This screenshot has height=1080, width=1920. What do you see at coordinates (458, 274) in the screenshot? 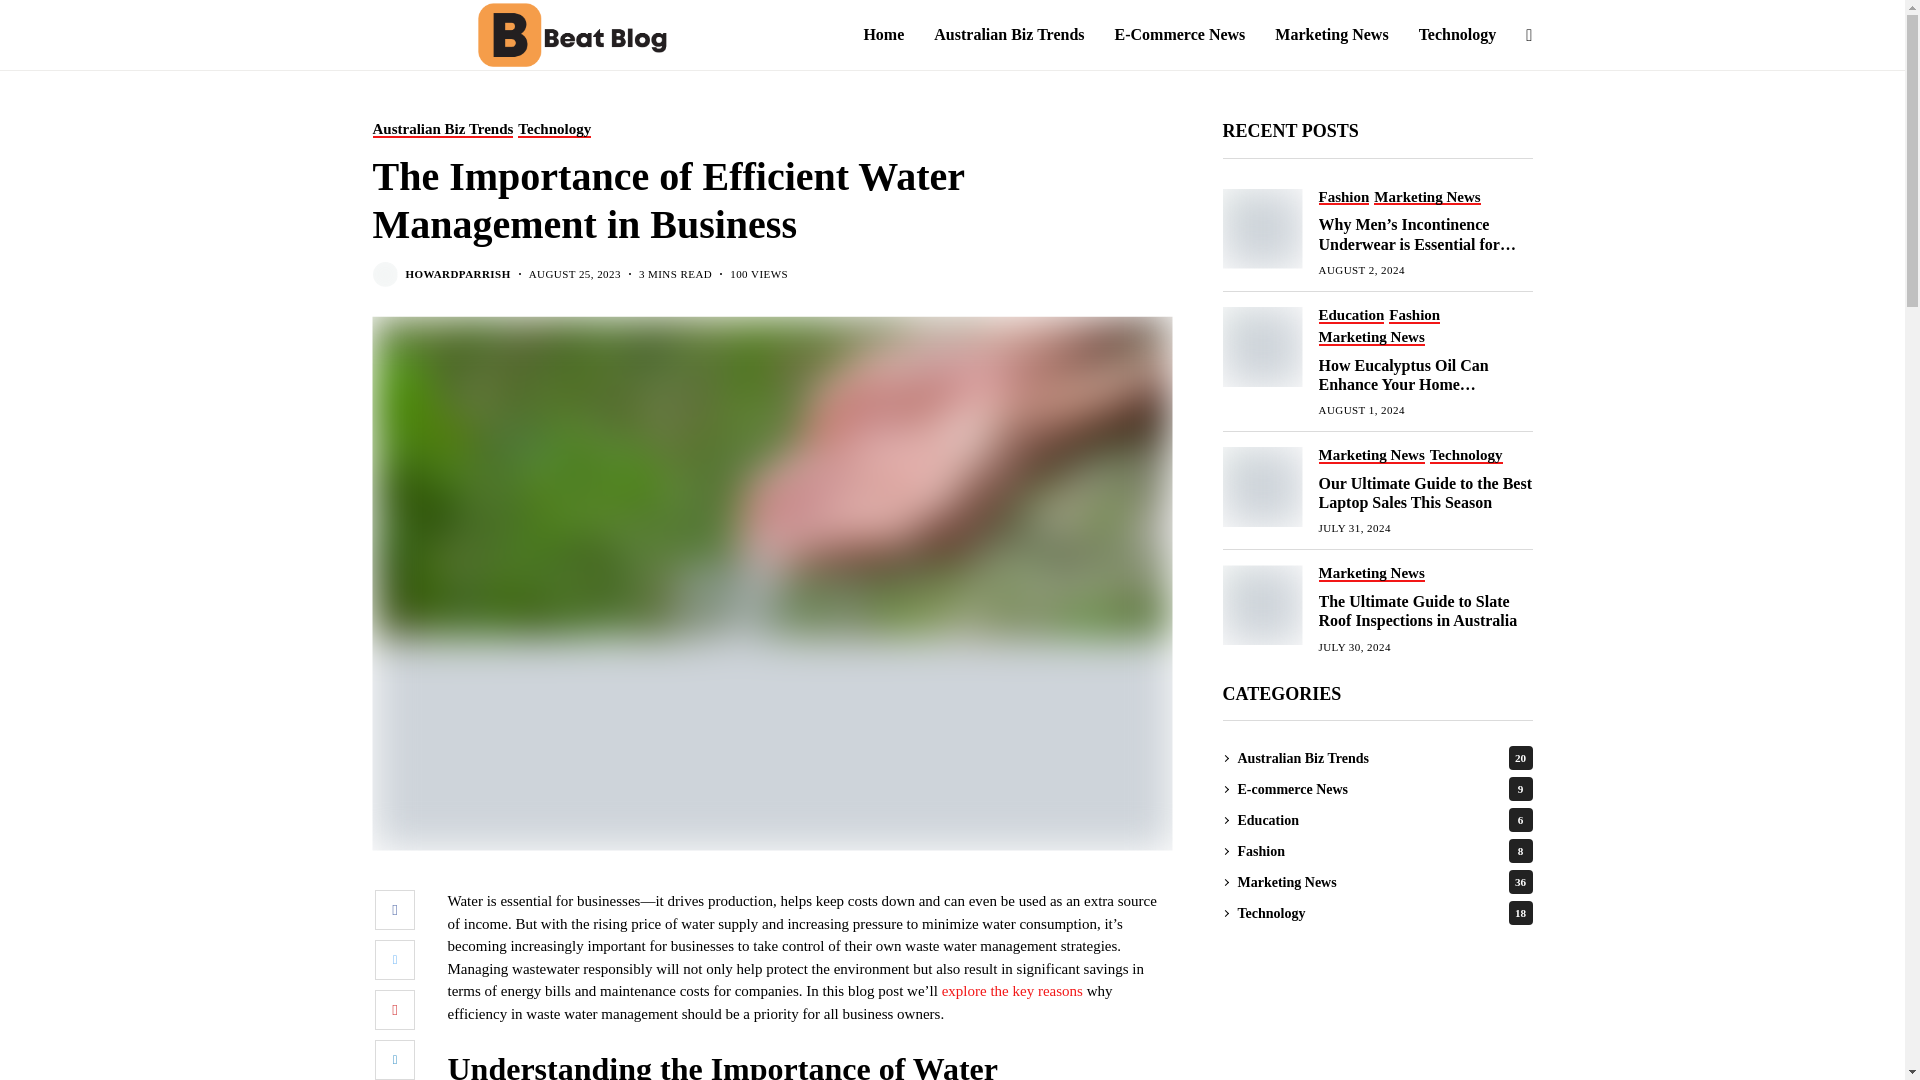
I see `HOWARDPARRISH` at bounding box center [458, 274].